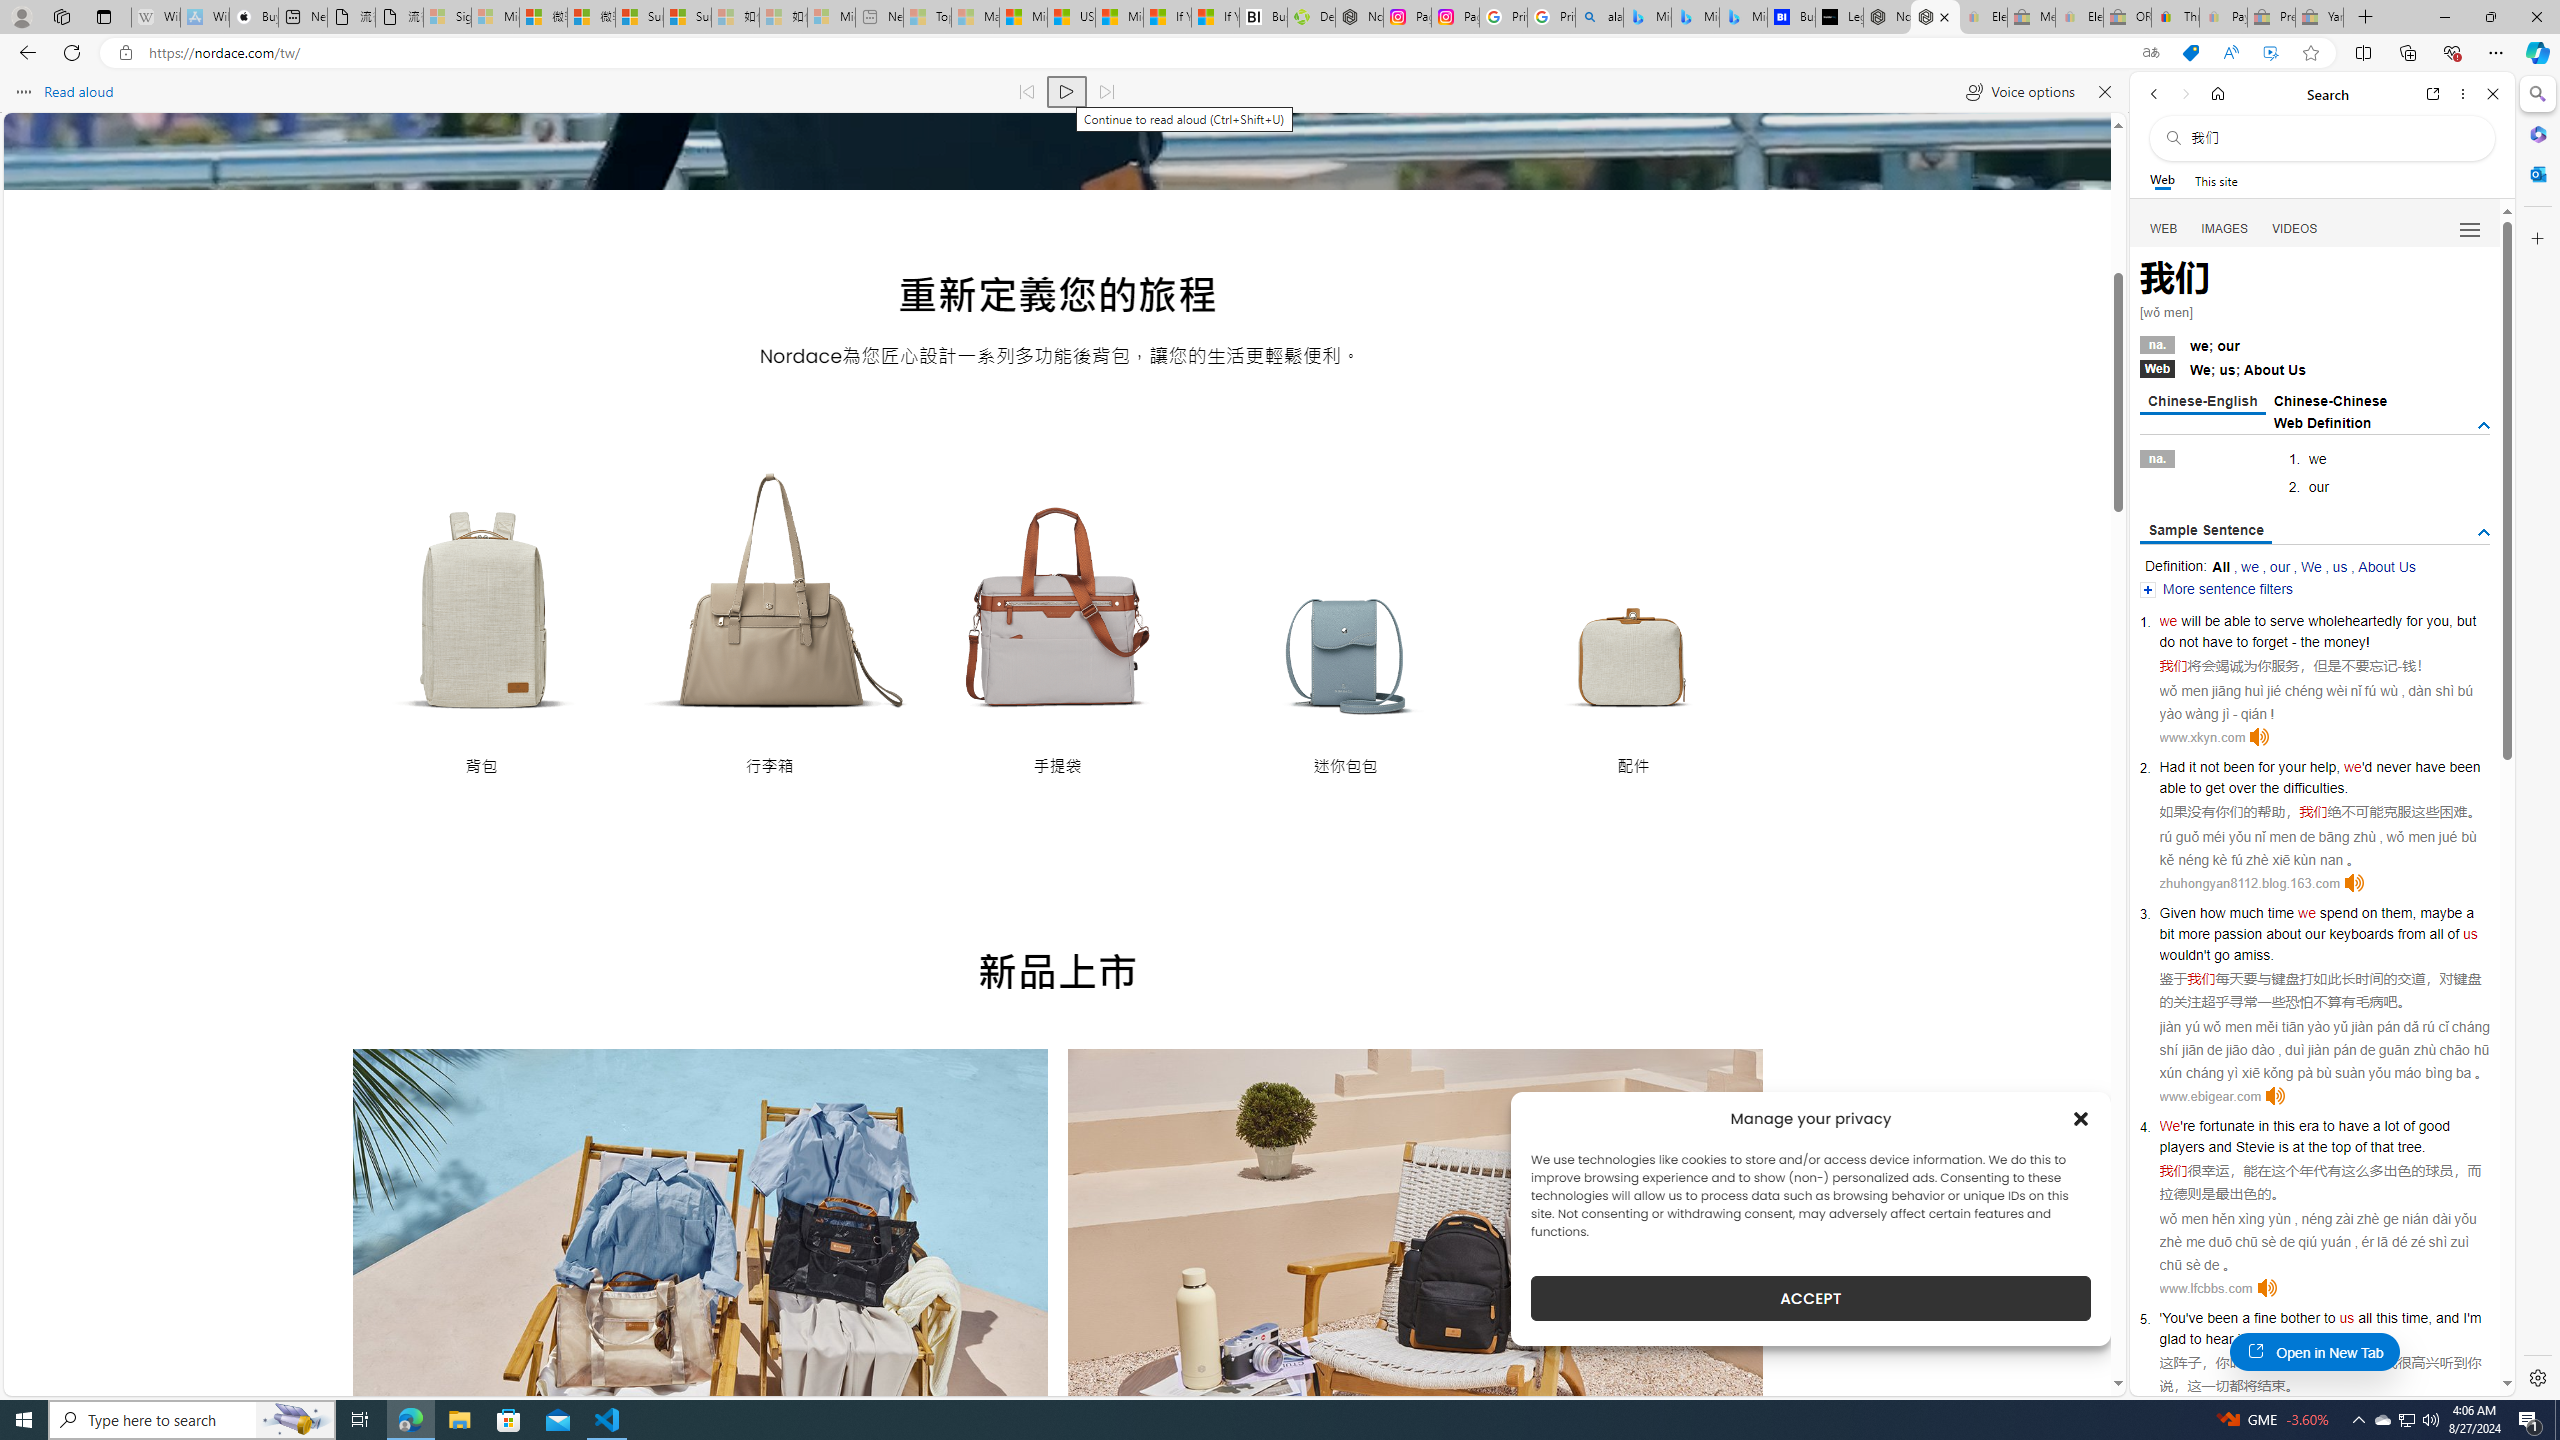  What do you see at coordinates (1810, 1298) in the screenshot?
I see `ACCEPT` at bounding box center [1810, 1298].